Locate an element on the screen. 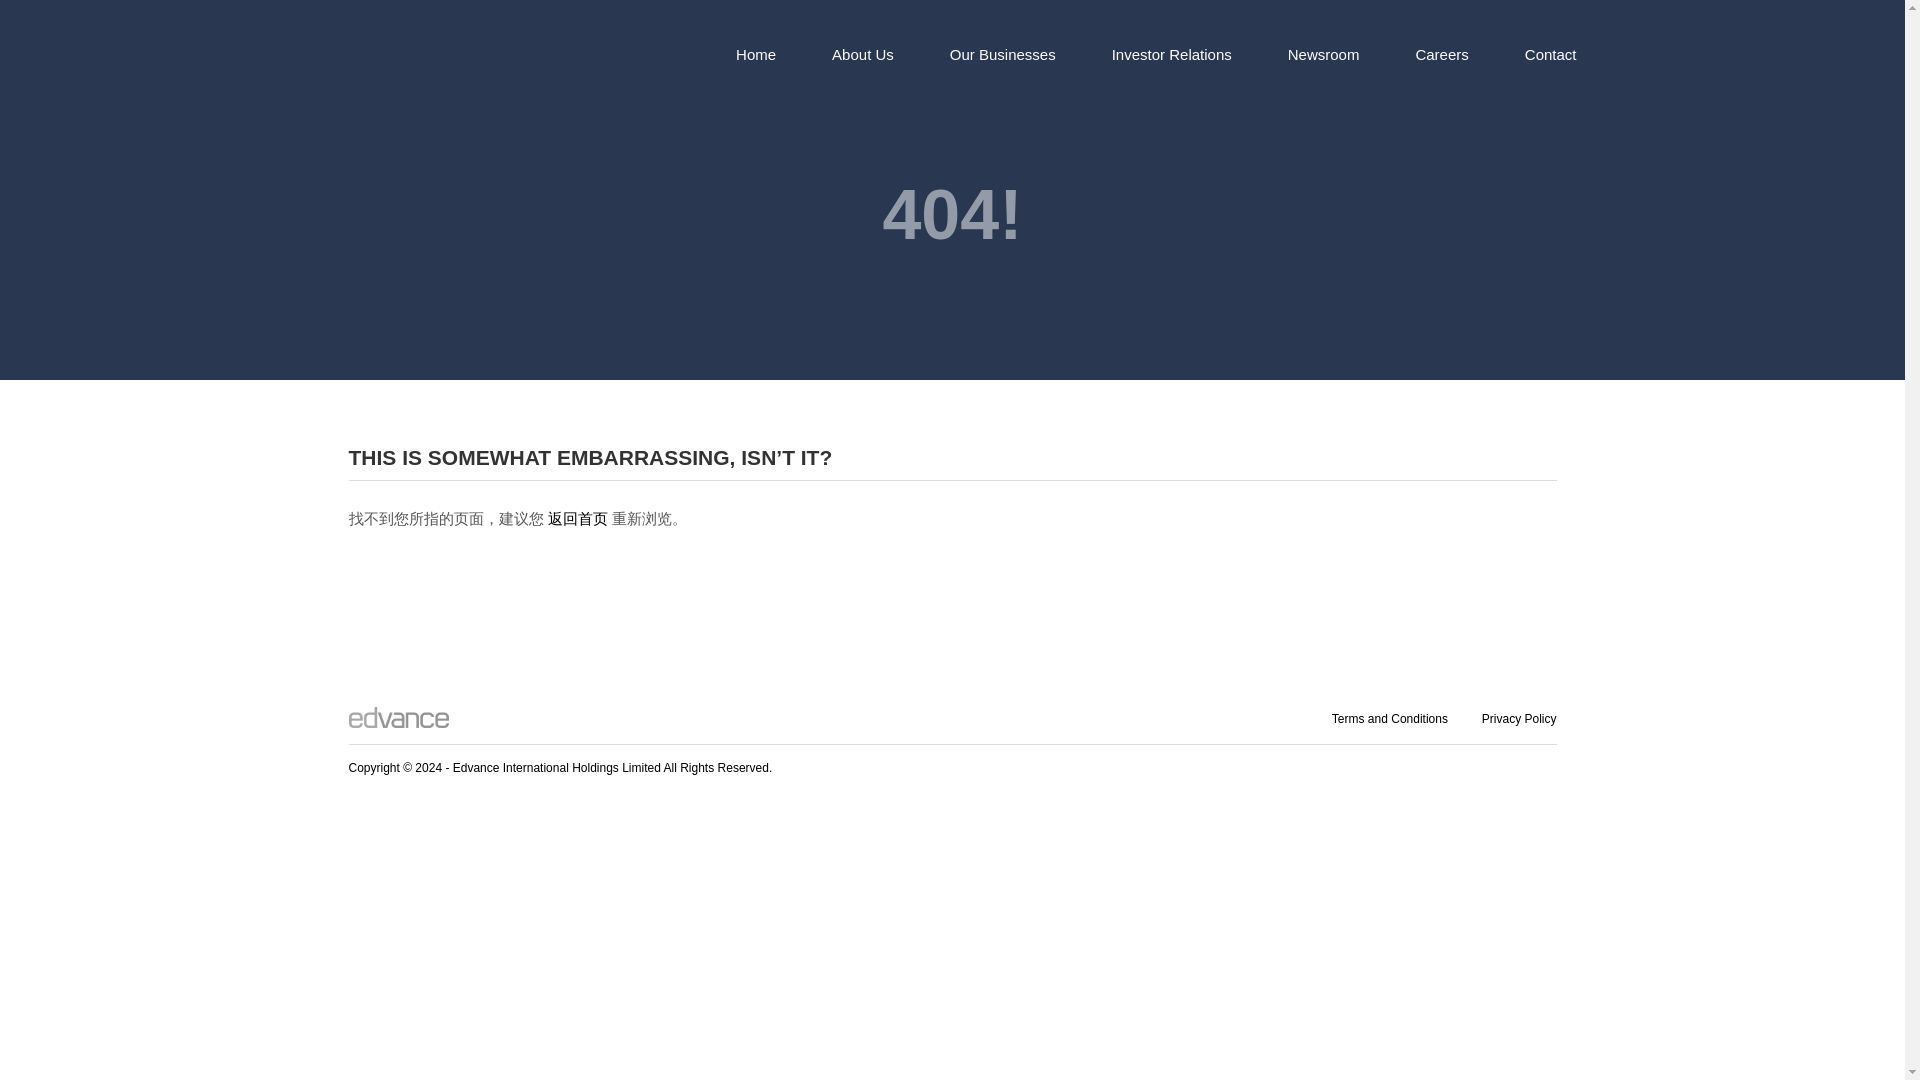  Investor Relations is located at coordinates (1172, 54).